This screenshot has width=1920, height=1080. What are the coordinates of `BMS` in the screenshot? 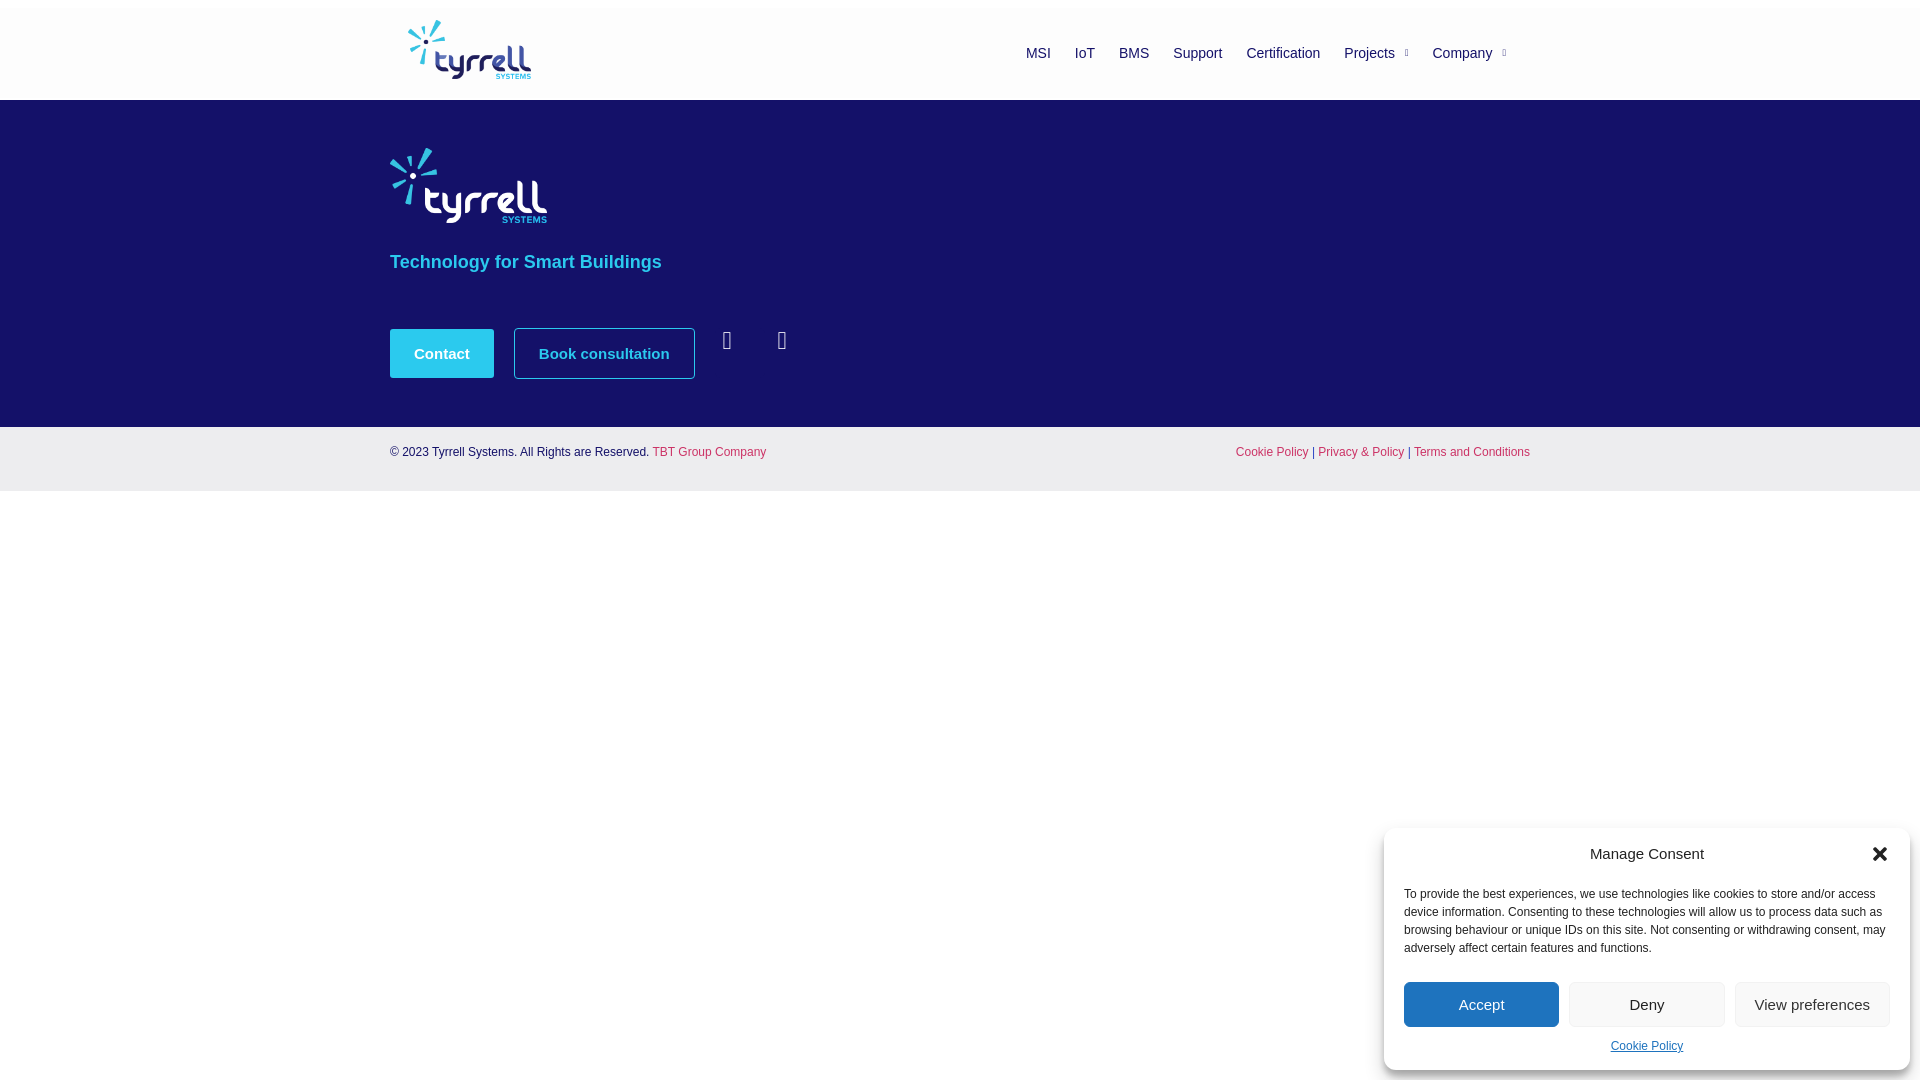 It's located at (1134, 52).